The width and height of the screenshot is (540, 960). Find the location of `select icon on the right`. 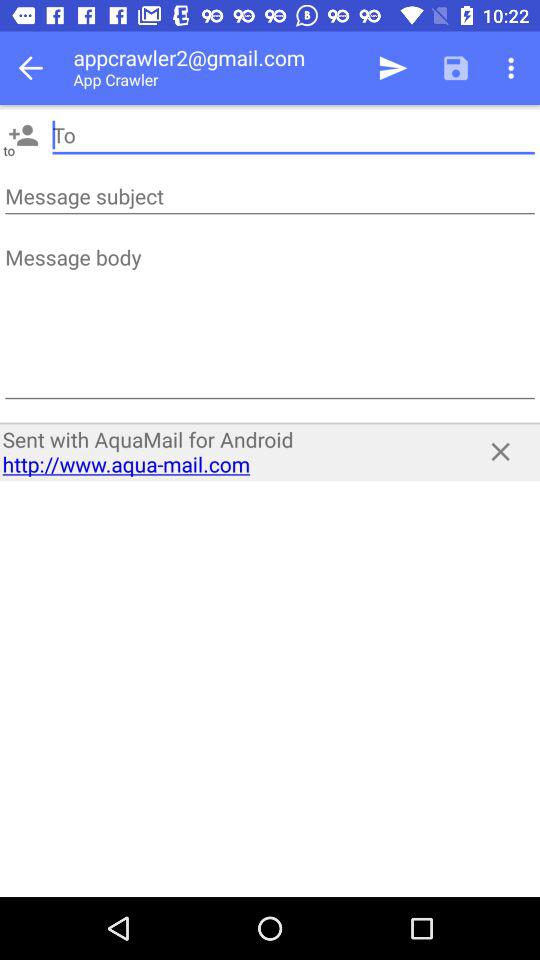

select icon on the right is located at coordinates (500, 452).